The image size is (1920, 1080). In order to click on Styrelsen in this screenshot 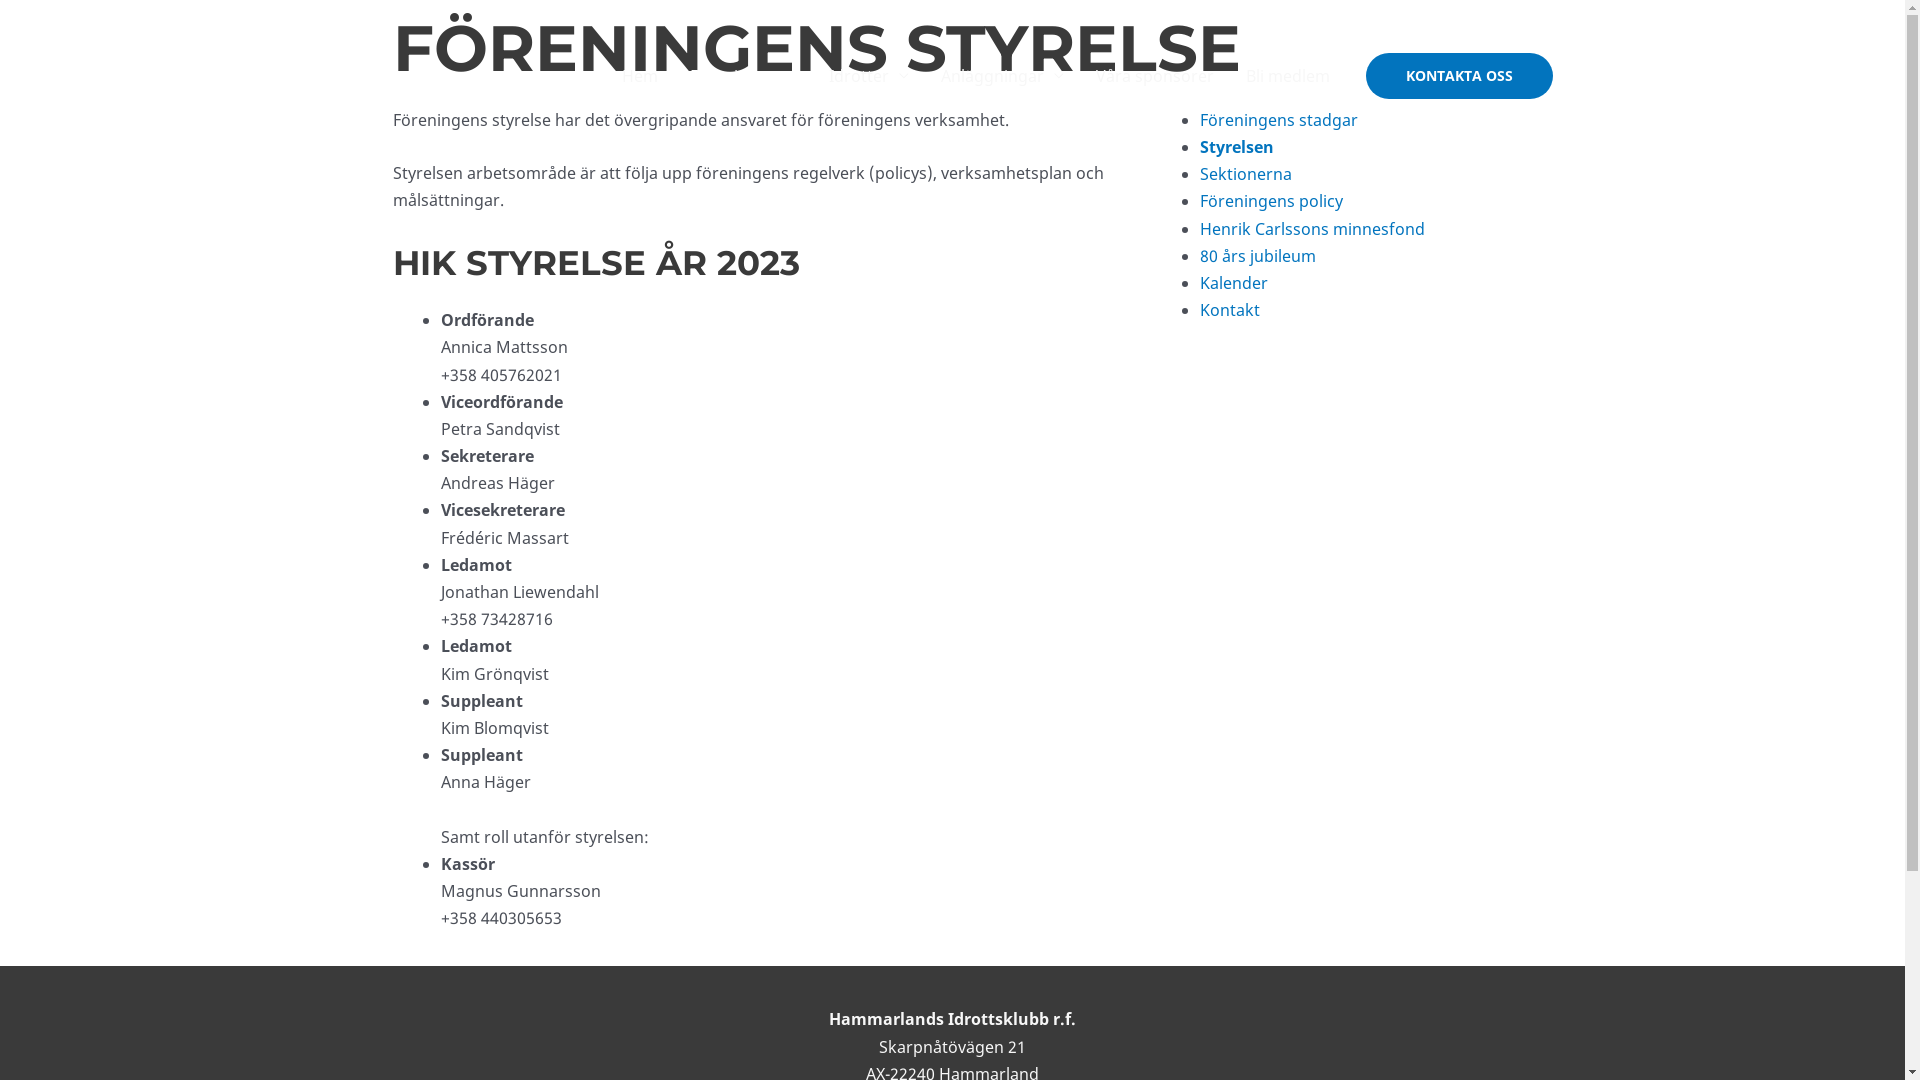, I will do `click(1237, 147)`.